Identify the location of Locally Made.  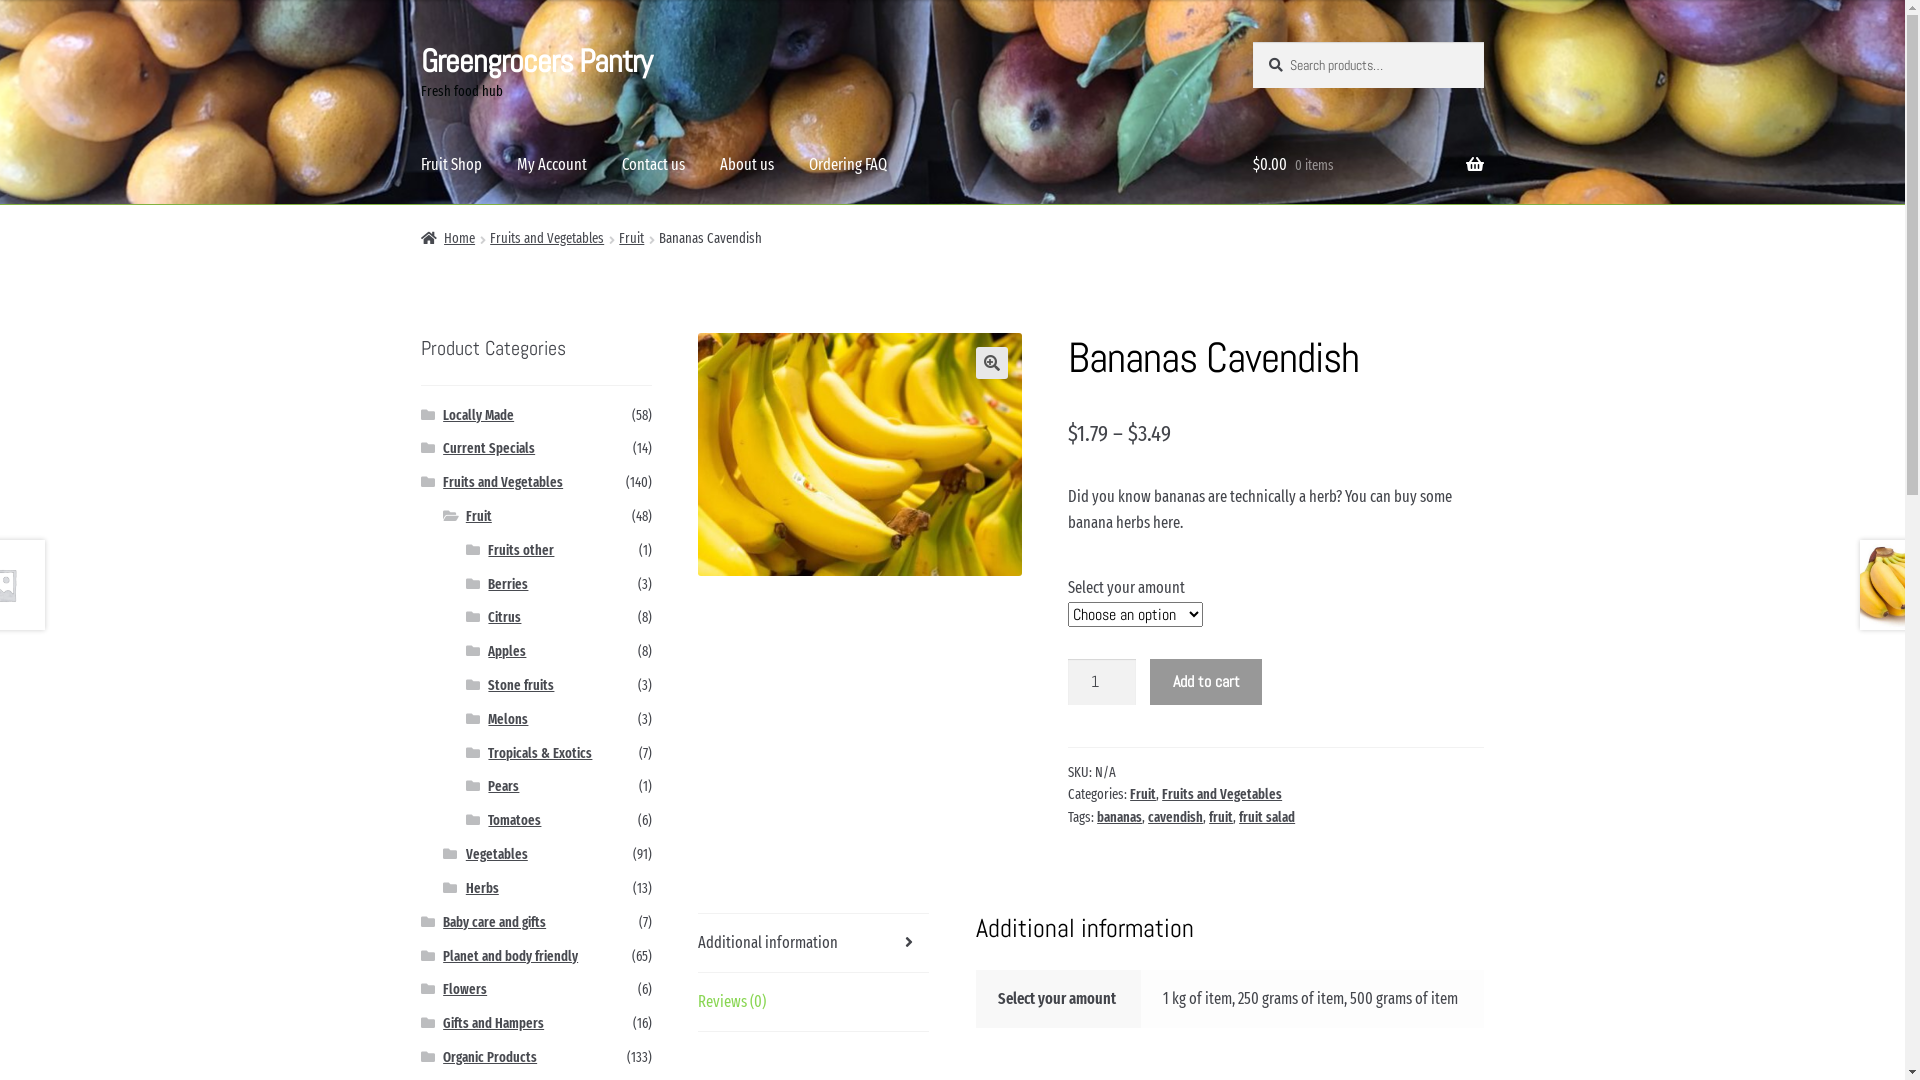
(478, 416).